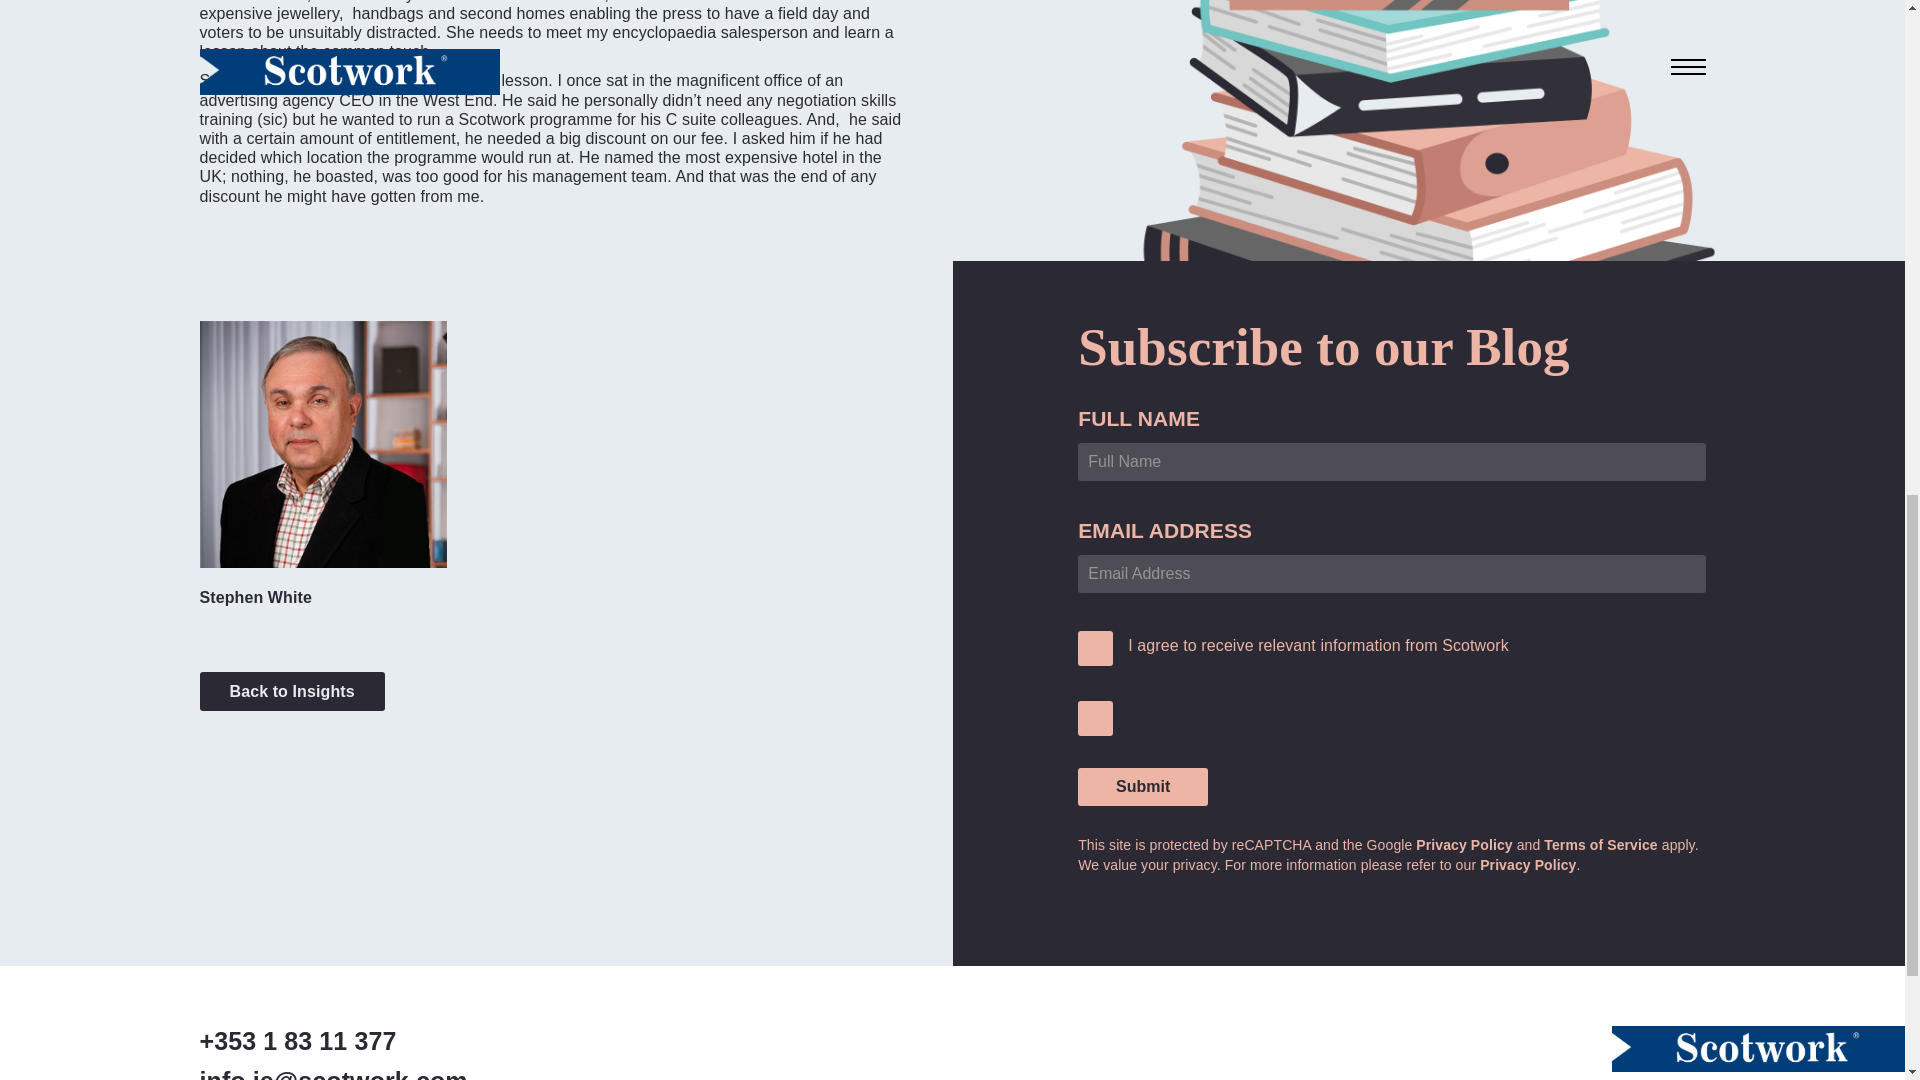 Image resolution: width=1920 pixels, height=1080 pixels. Describe the element at coordinates (1142, 786) in the screenshot. I see `Submit` at that location.